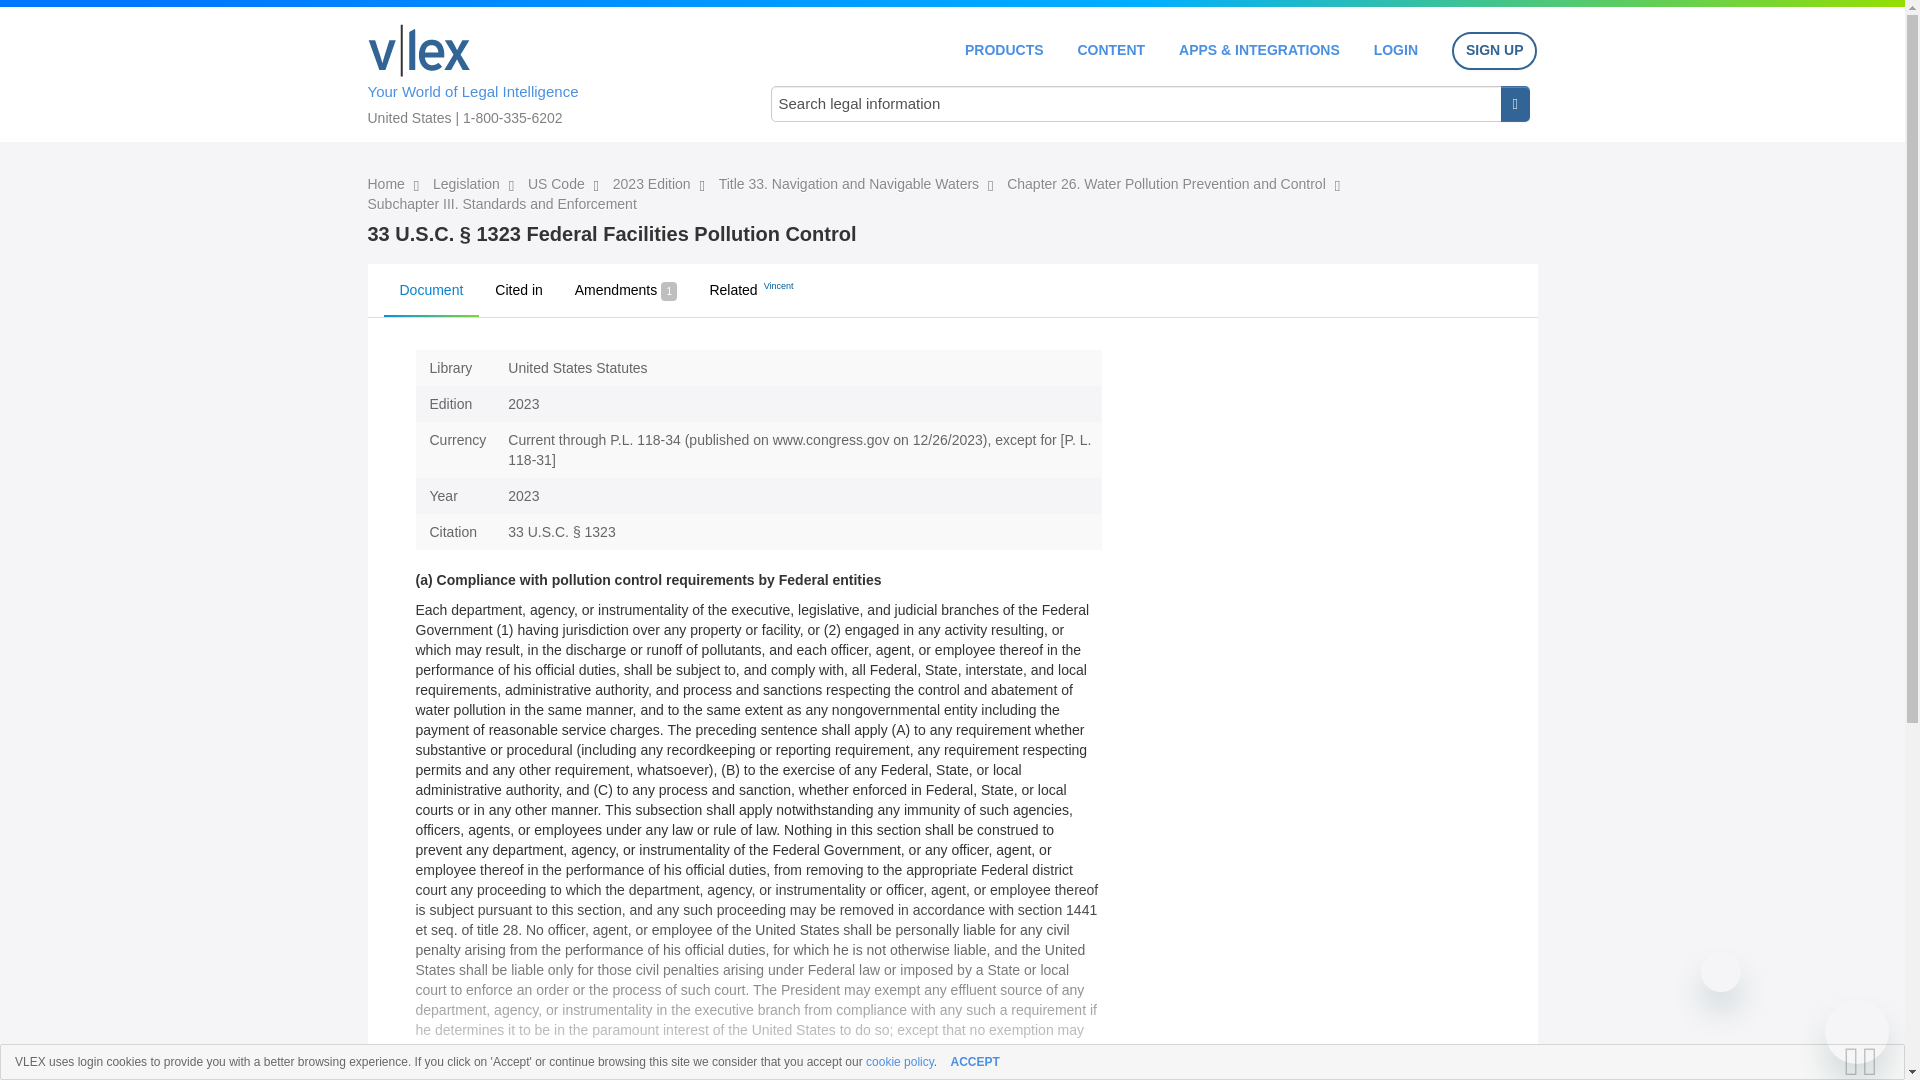 The height and width of the screenshot is (1080, 1920). I want to click on cookie policy, so click(899, 1062).